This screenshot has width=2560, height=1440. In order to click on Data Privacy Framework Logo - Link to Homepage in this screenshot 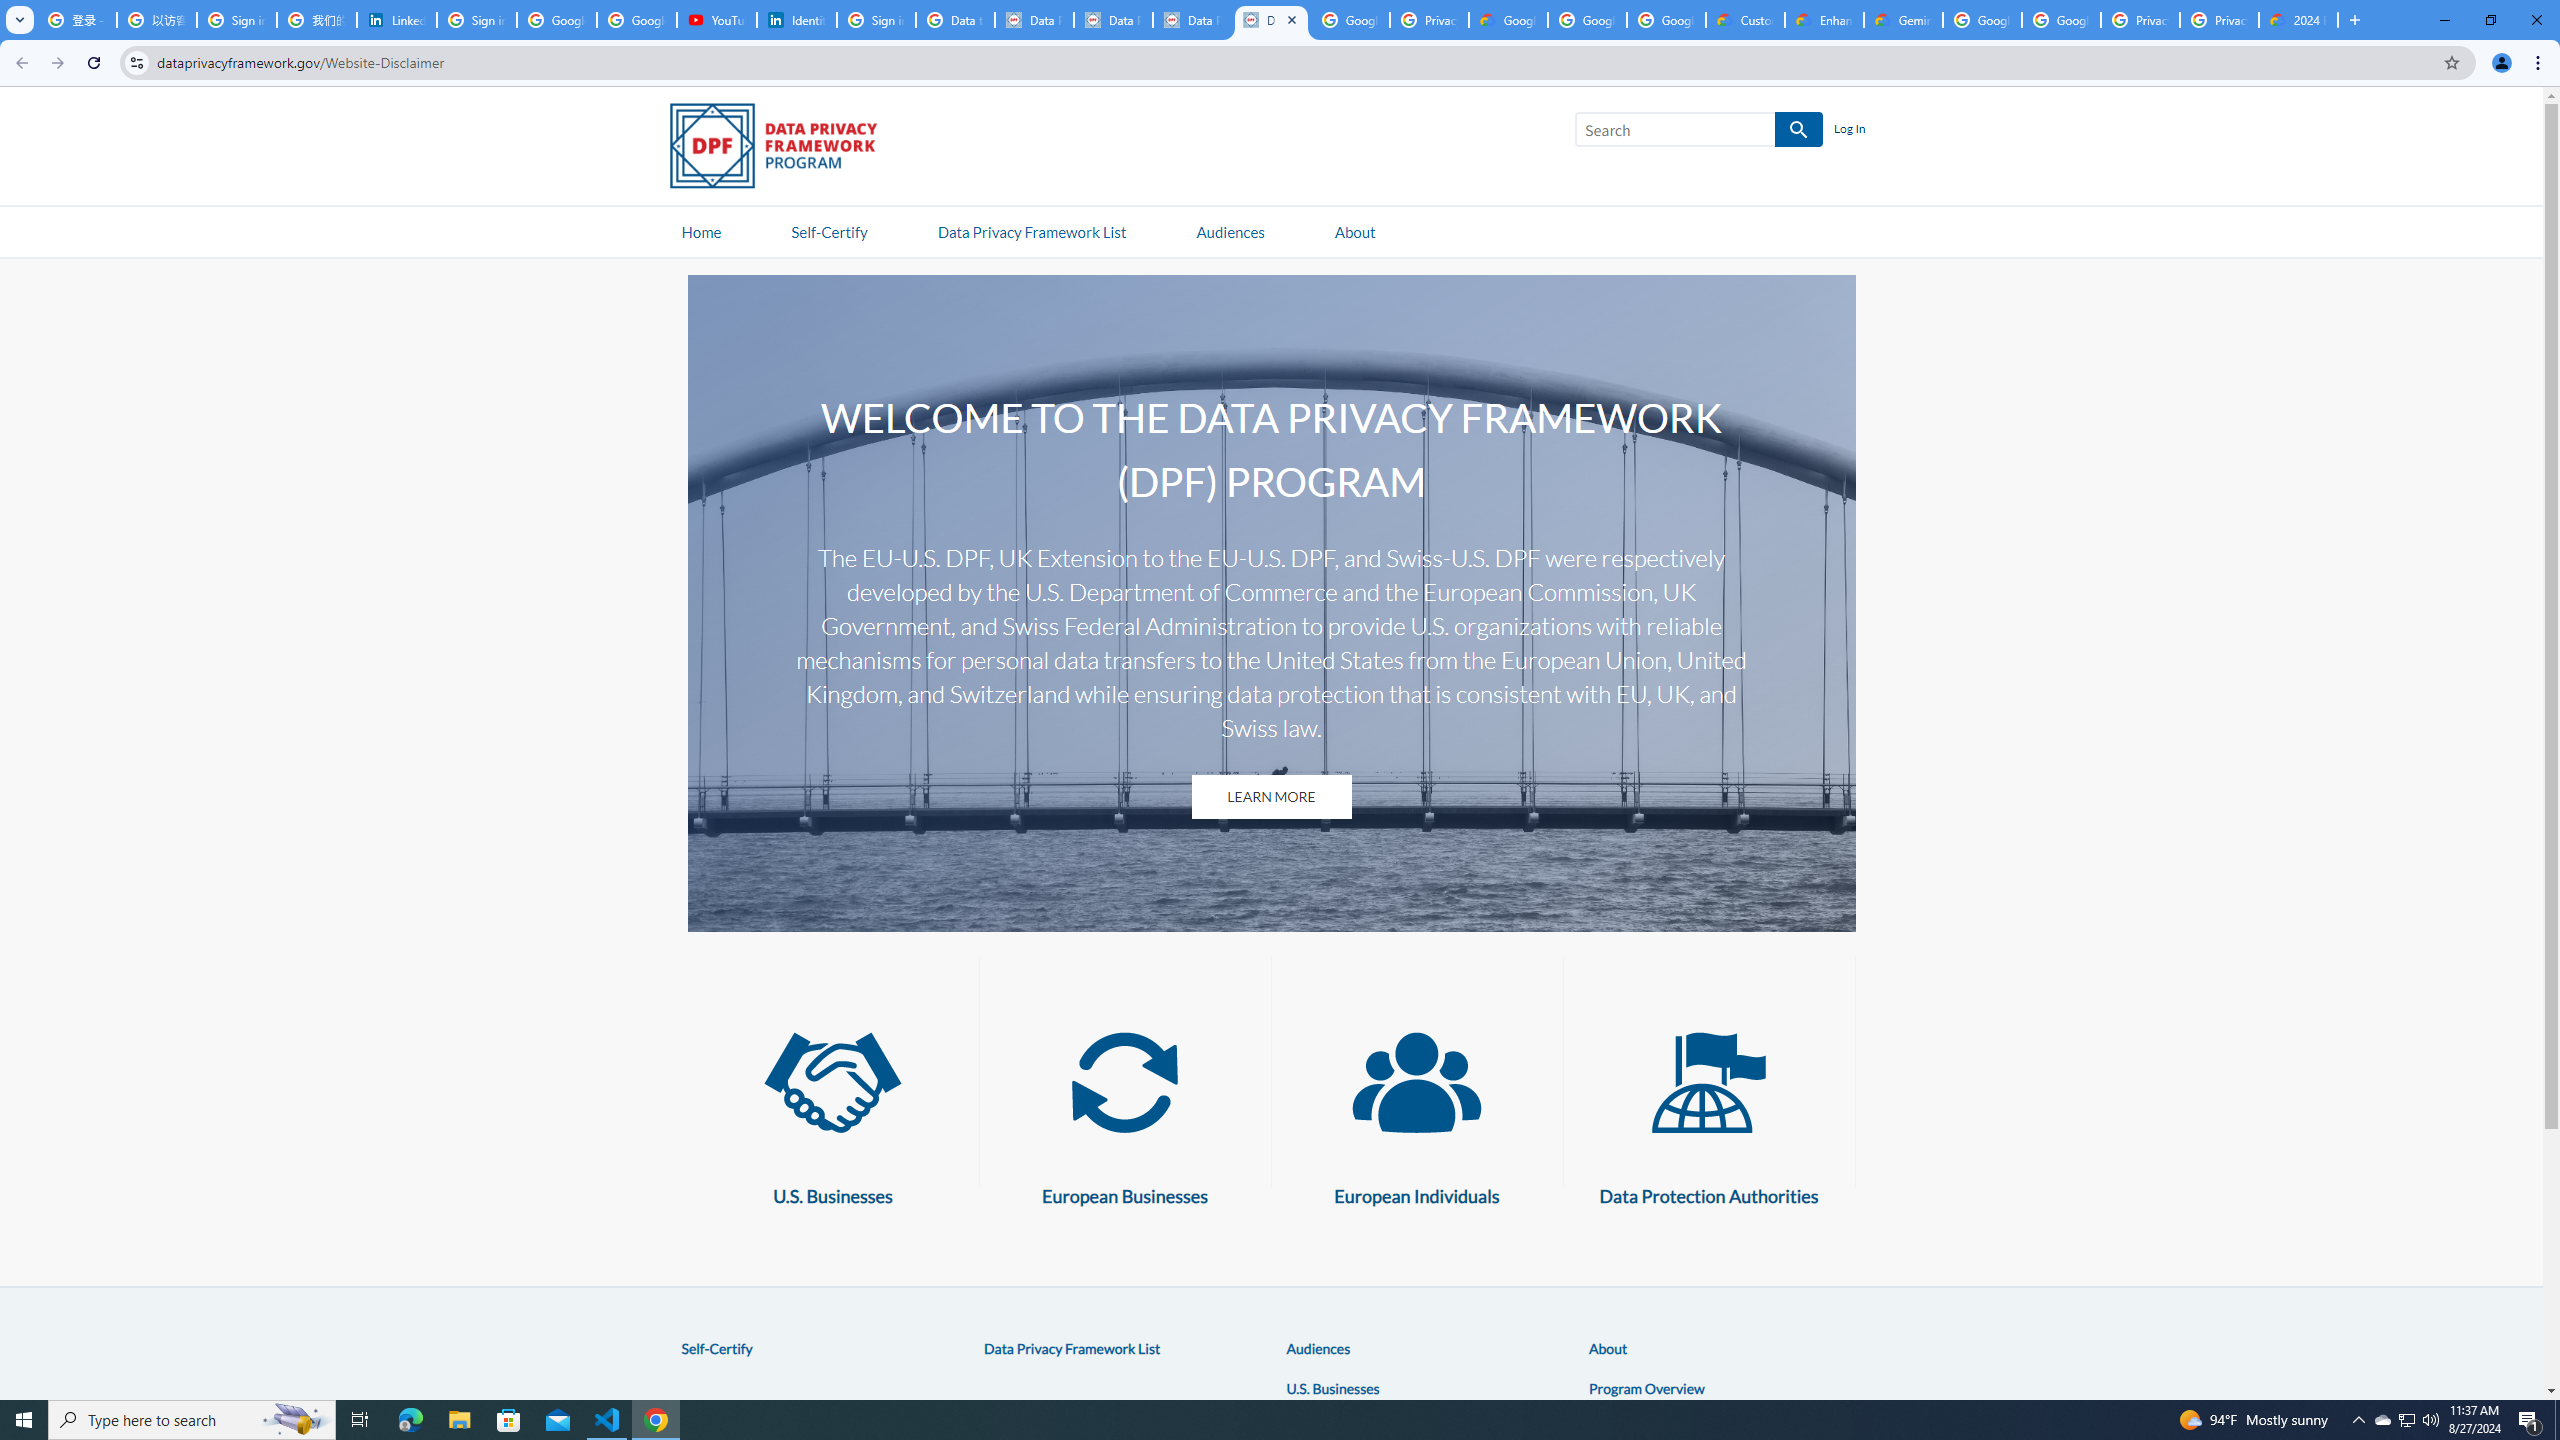, I will do `click(783, 150)`.